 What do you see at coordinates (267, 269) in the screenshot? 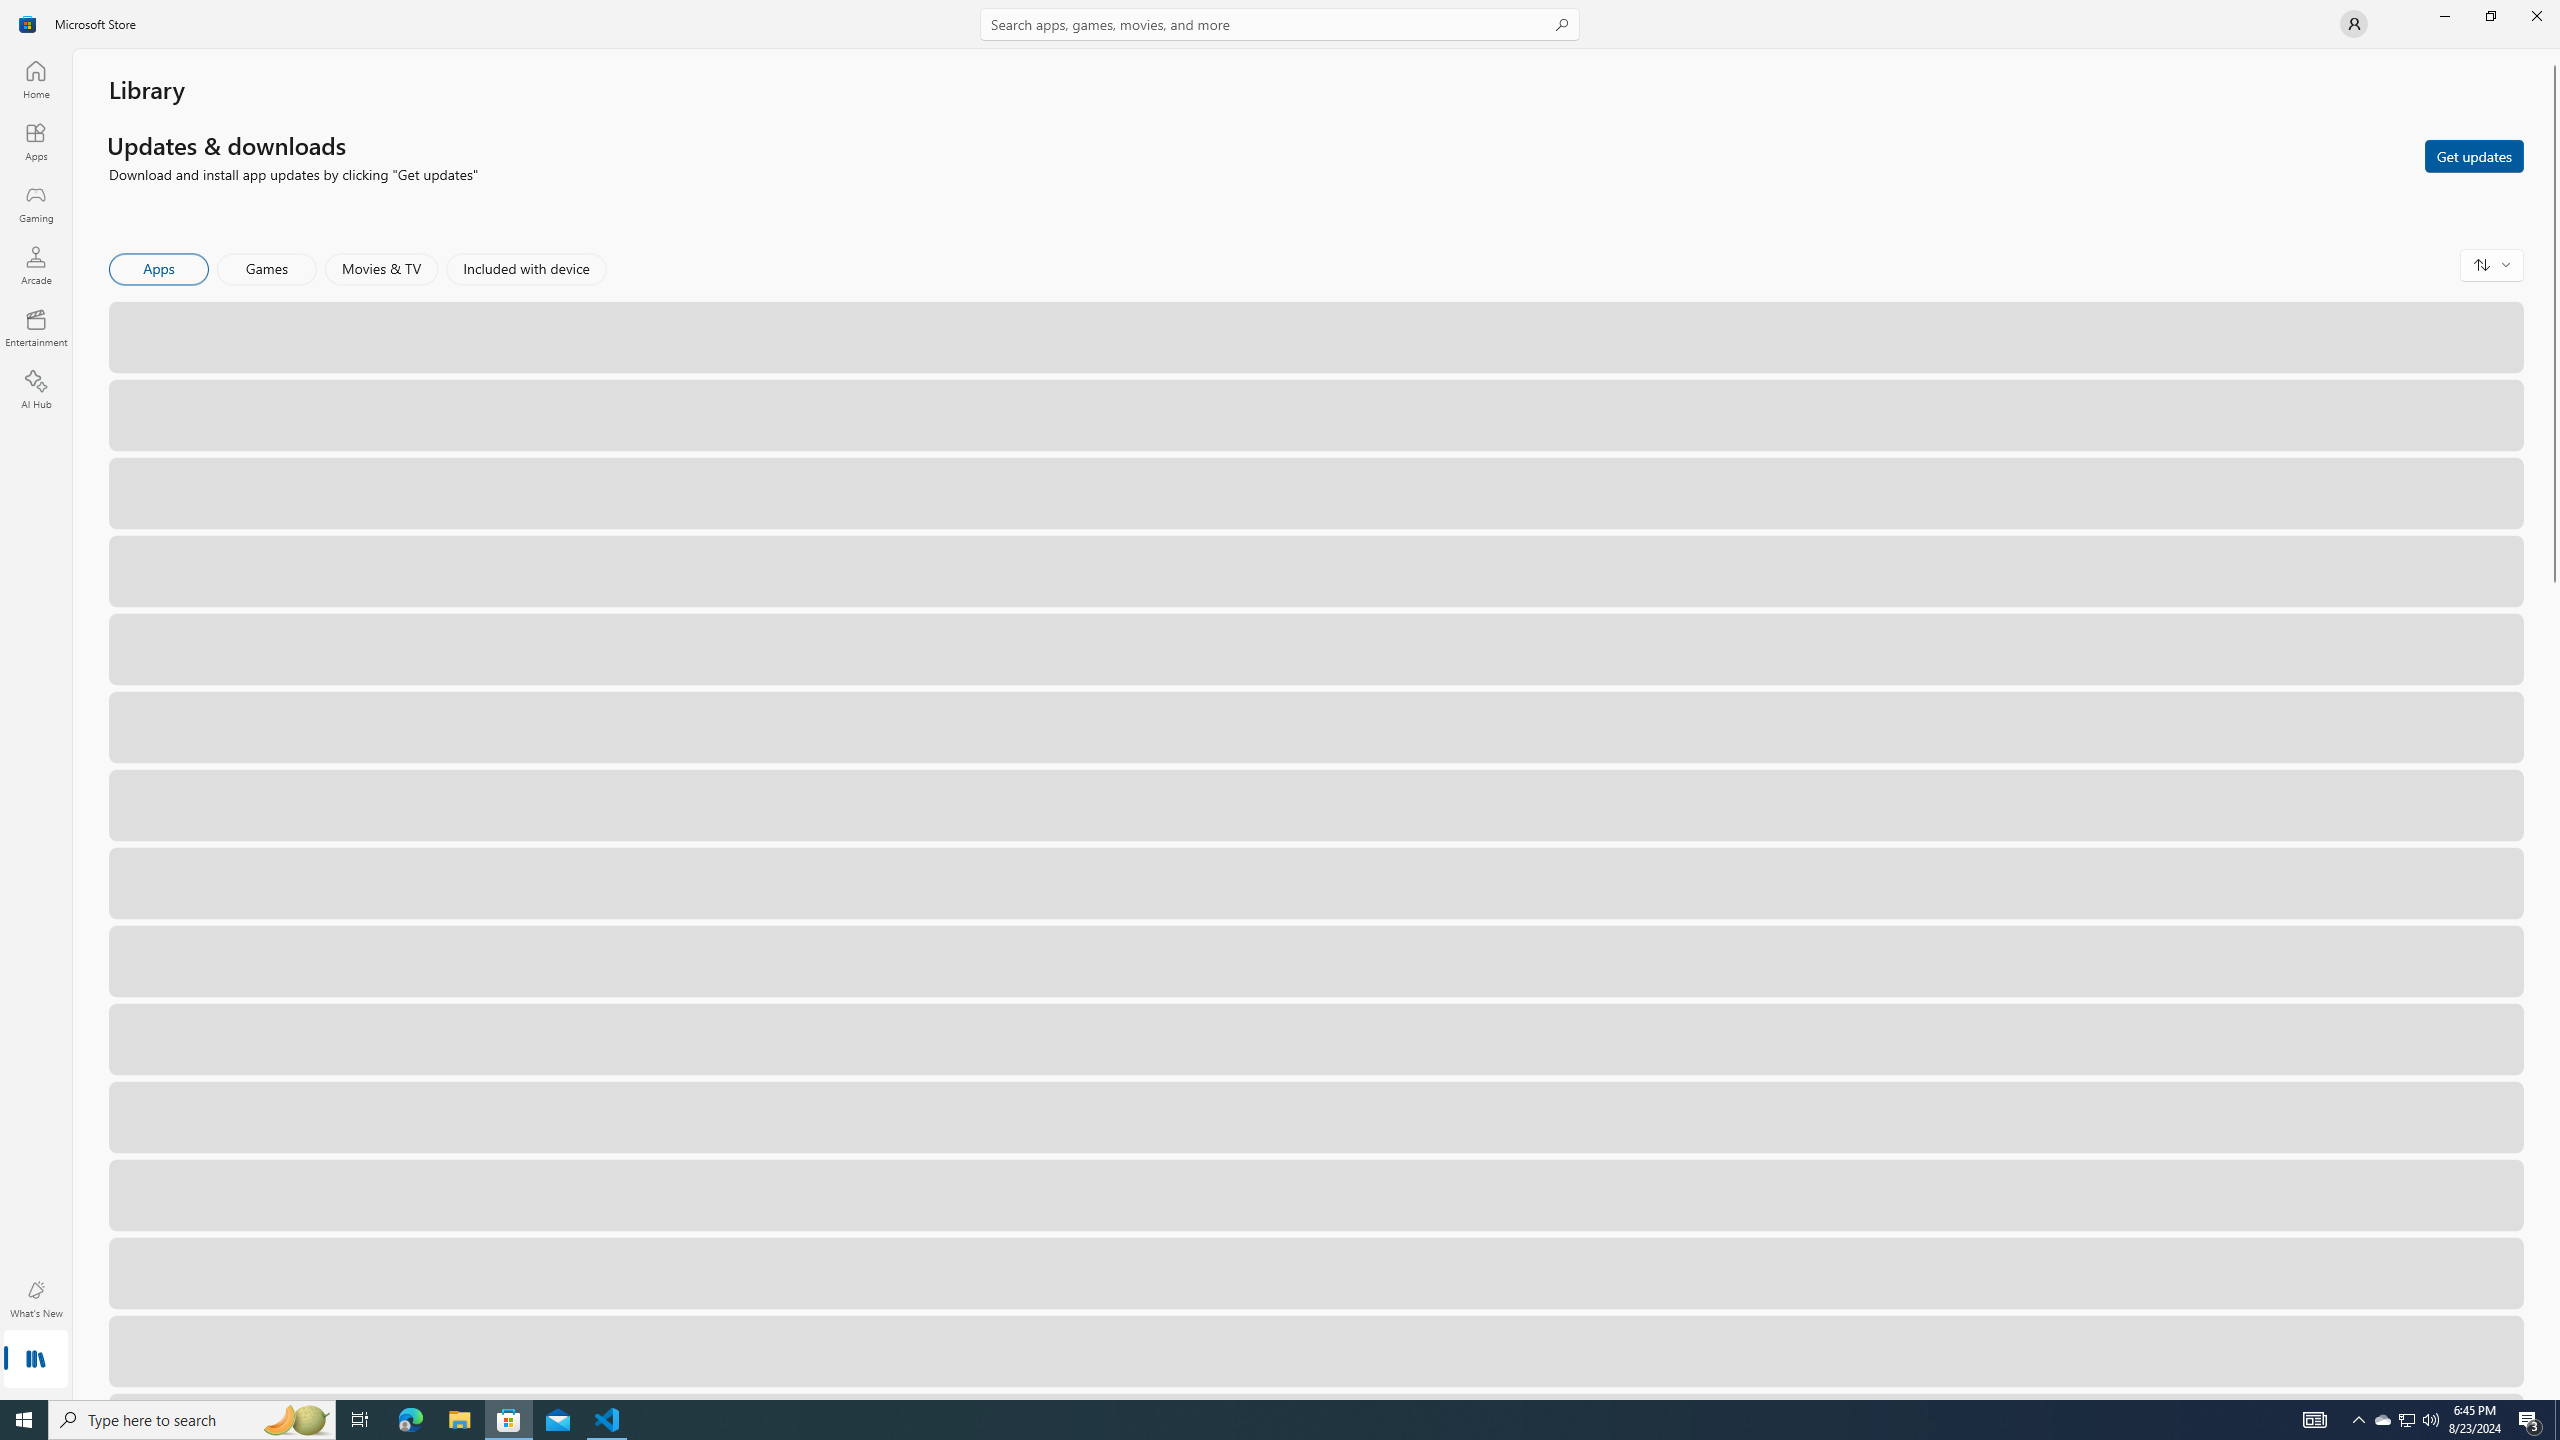
I see `Games` at bounding box center [267, 269].